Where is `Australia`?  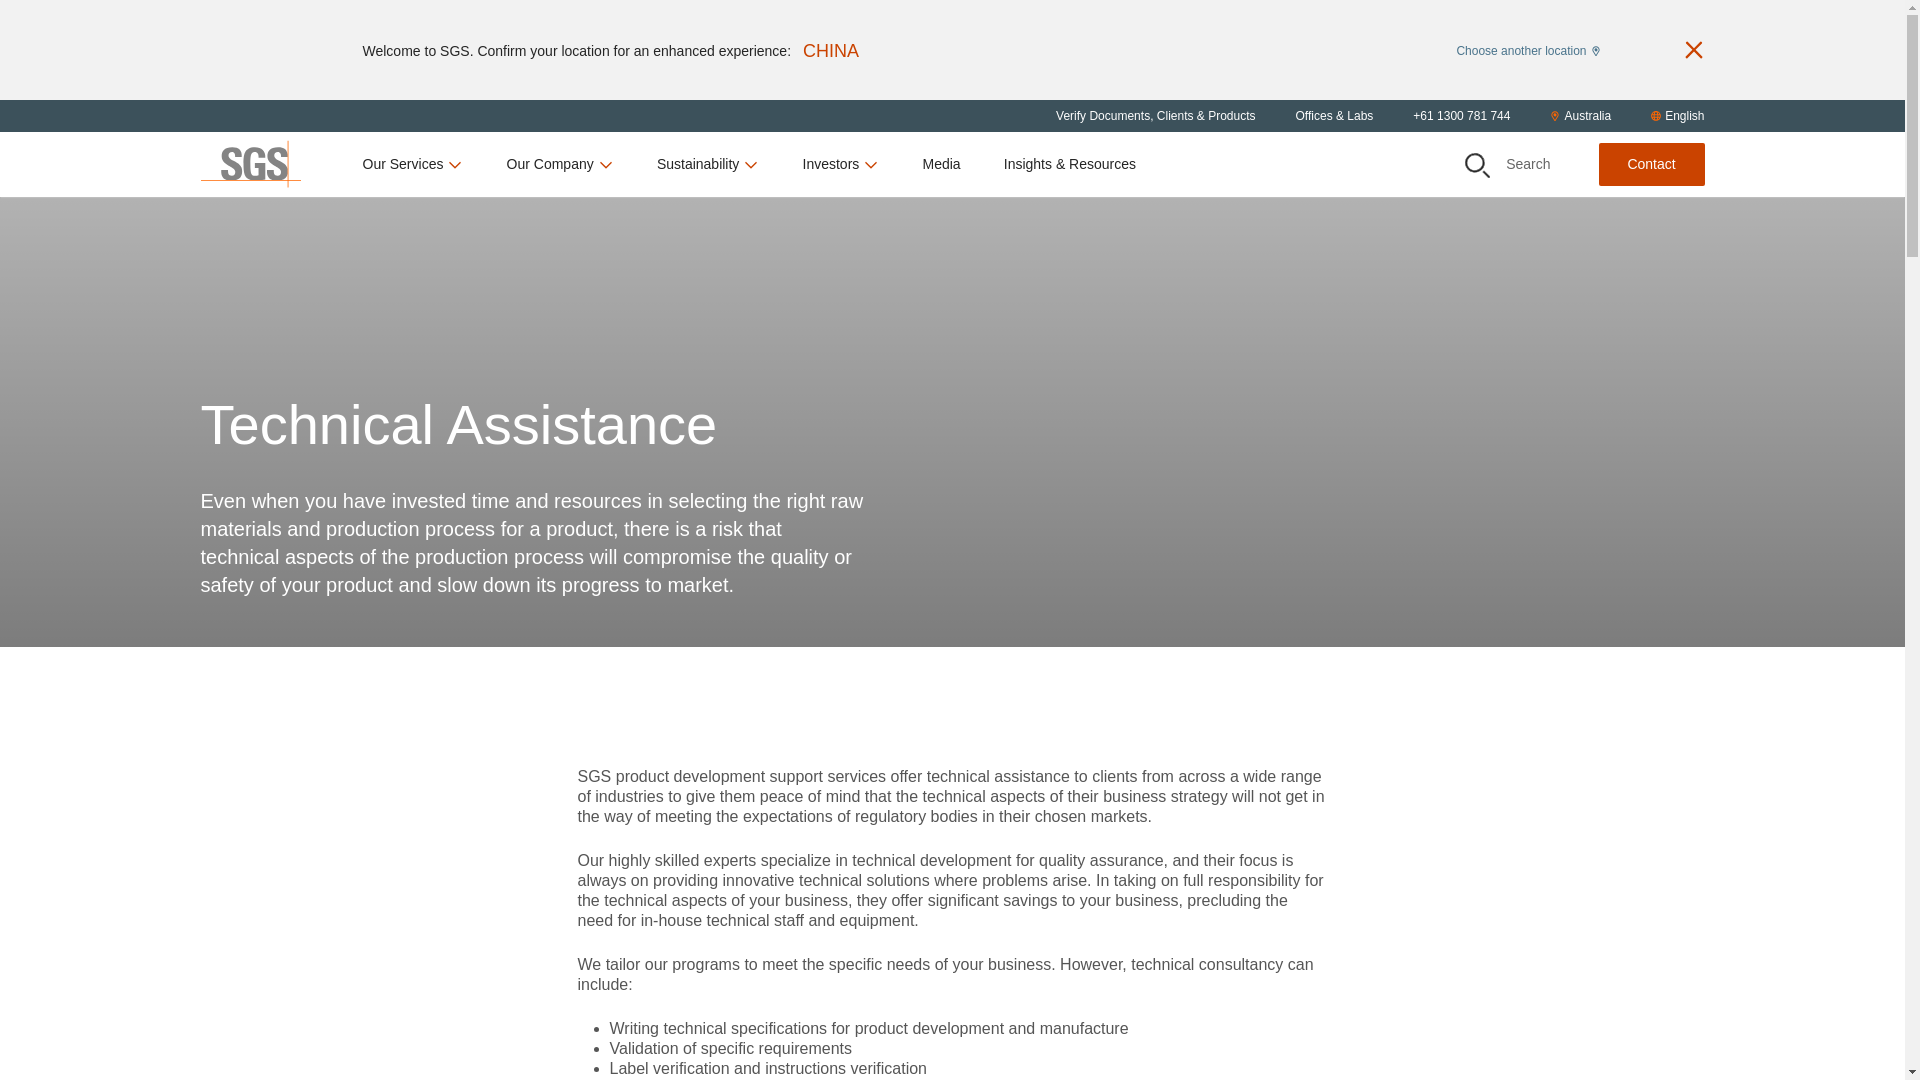
Australia is located at coordinates (1580, 116).